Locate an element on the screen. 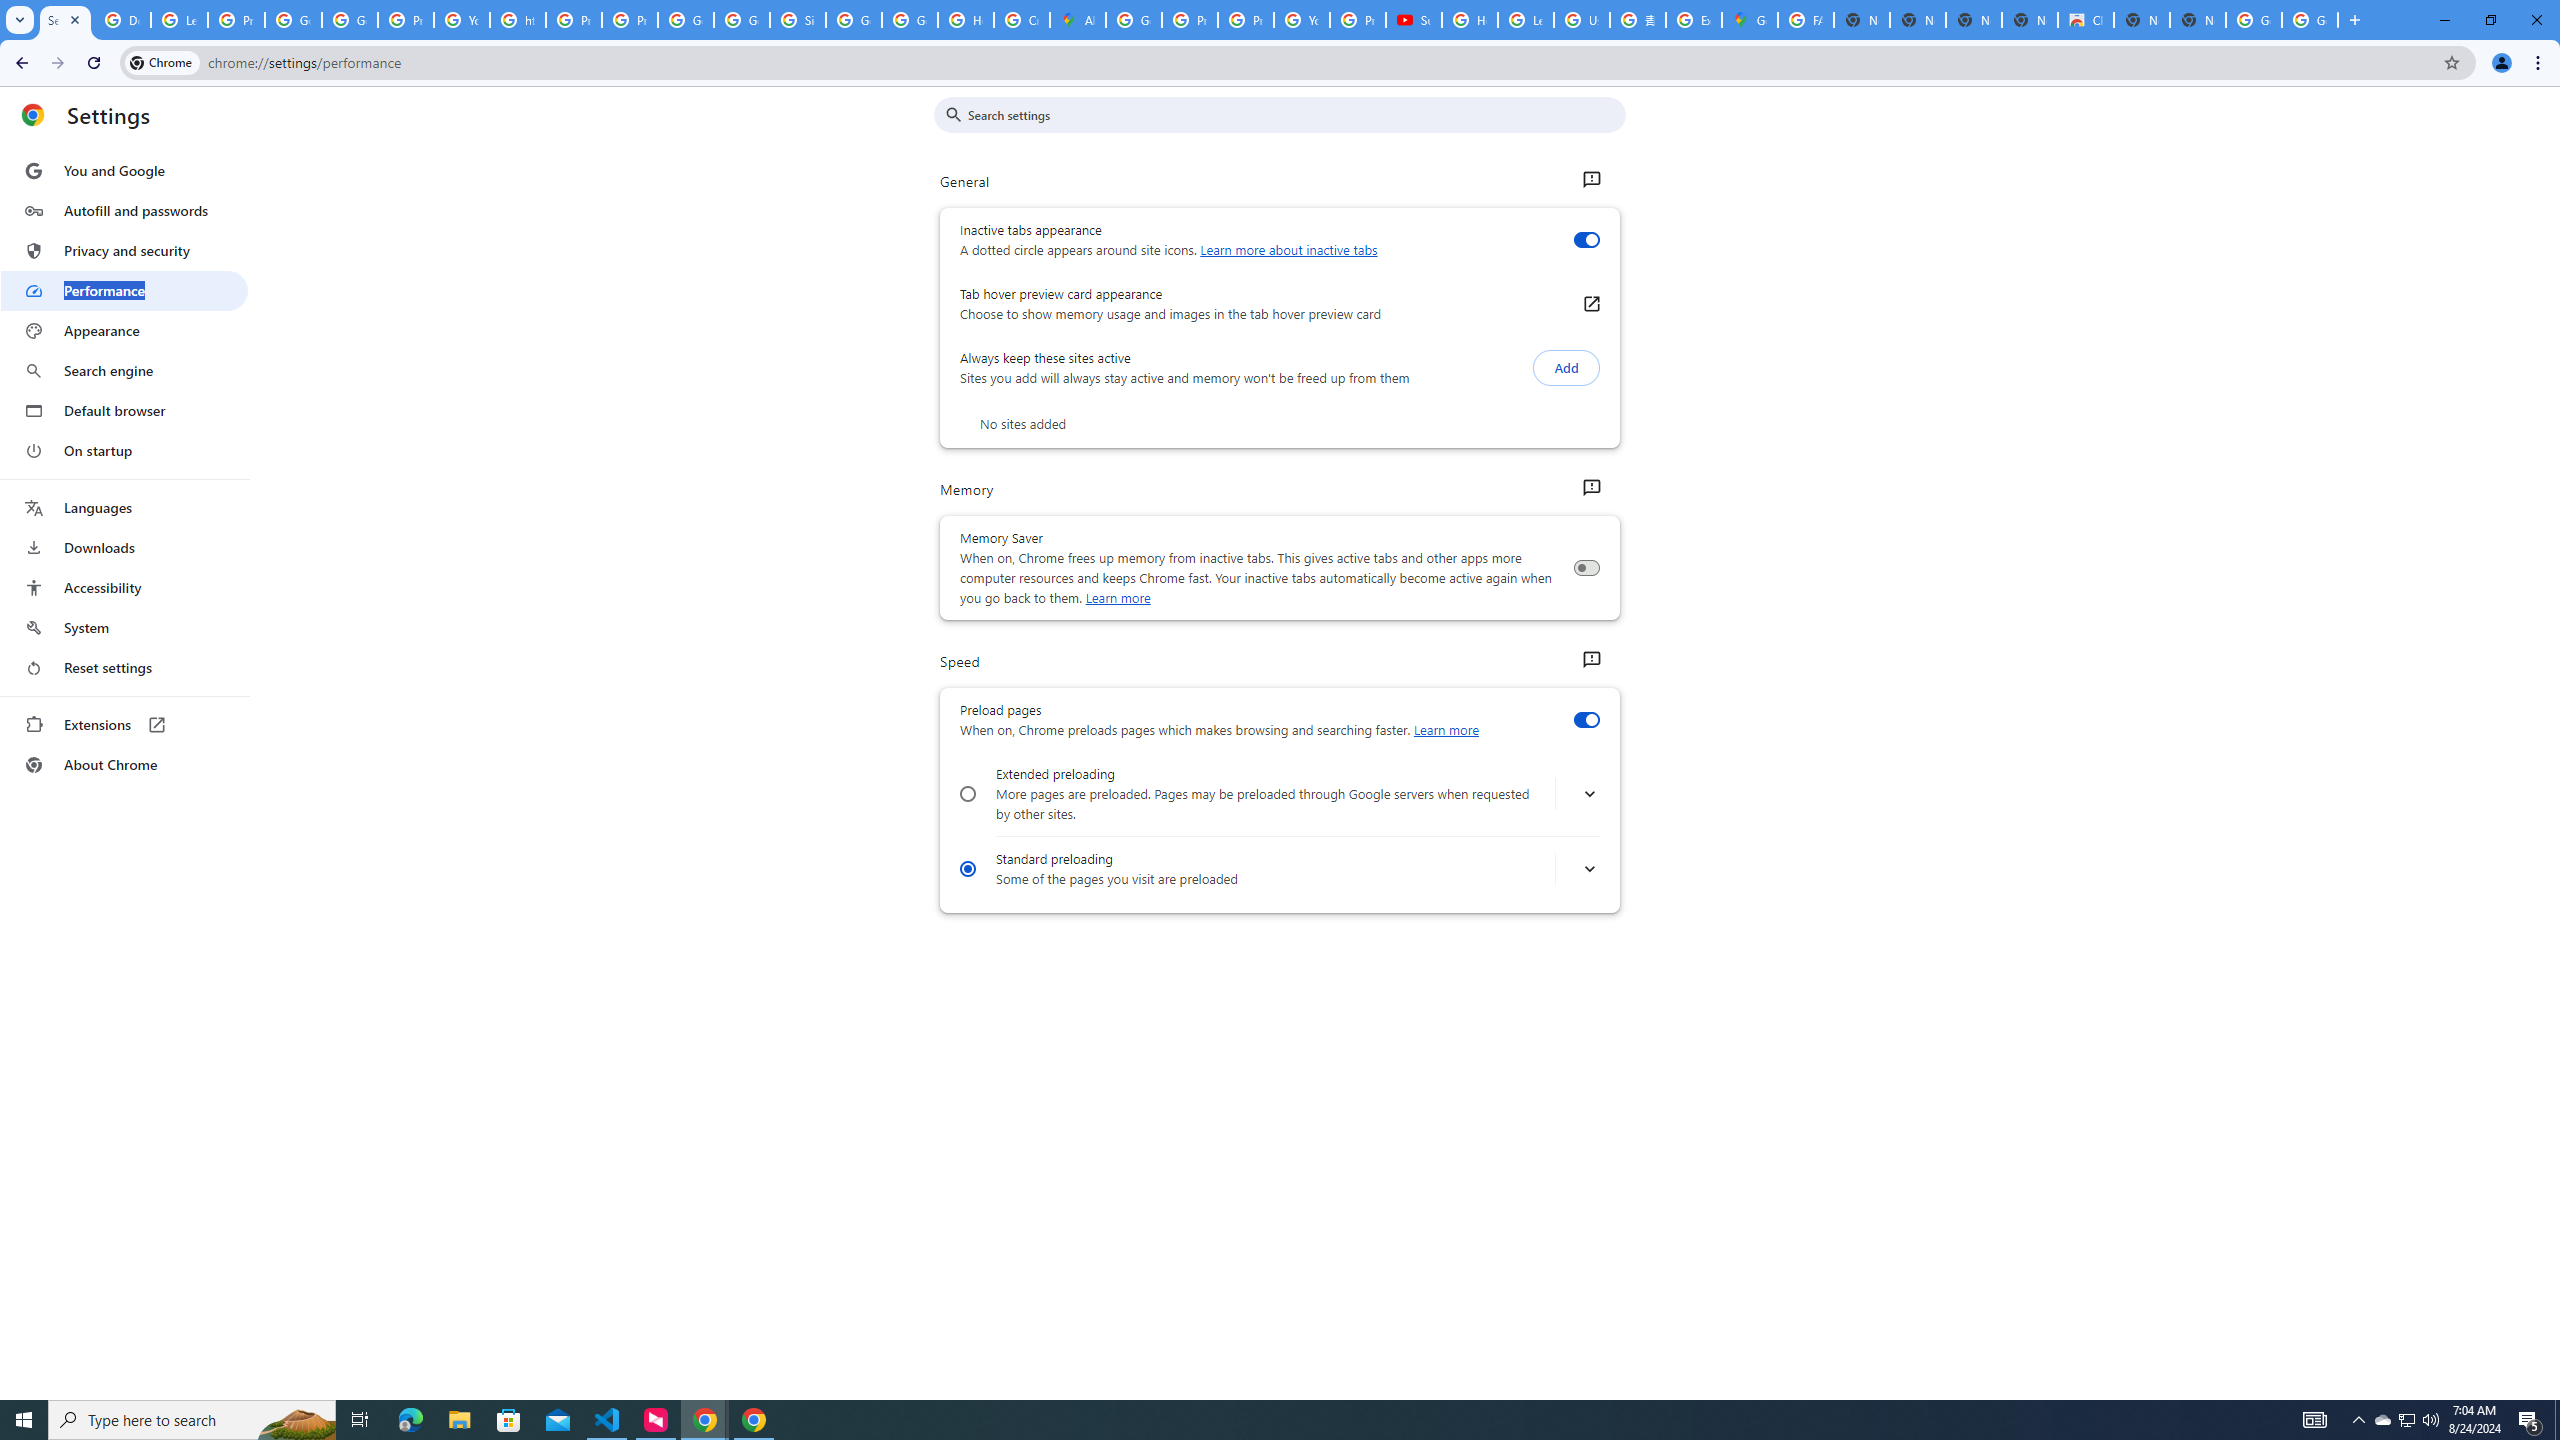 This screenshot has height=1440, width=2560. Privacy Help Center - Policies Help is located at coordinates (1189, 20).